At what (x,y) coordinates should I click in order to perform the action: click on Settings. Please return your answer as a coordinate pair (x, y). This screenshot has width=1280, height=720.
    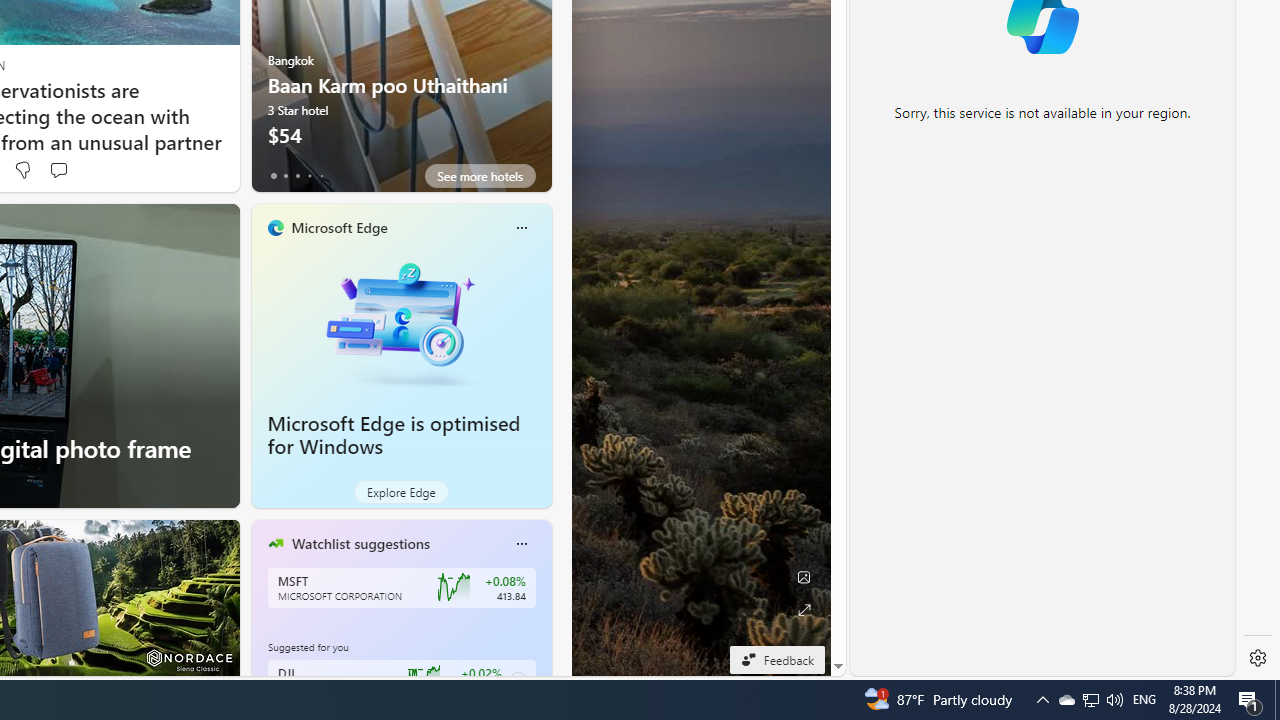
    Looking at the image, I should click on (1258, 658).